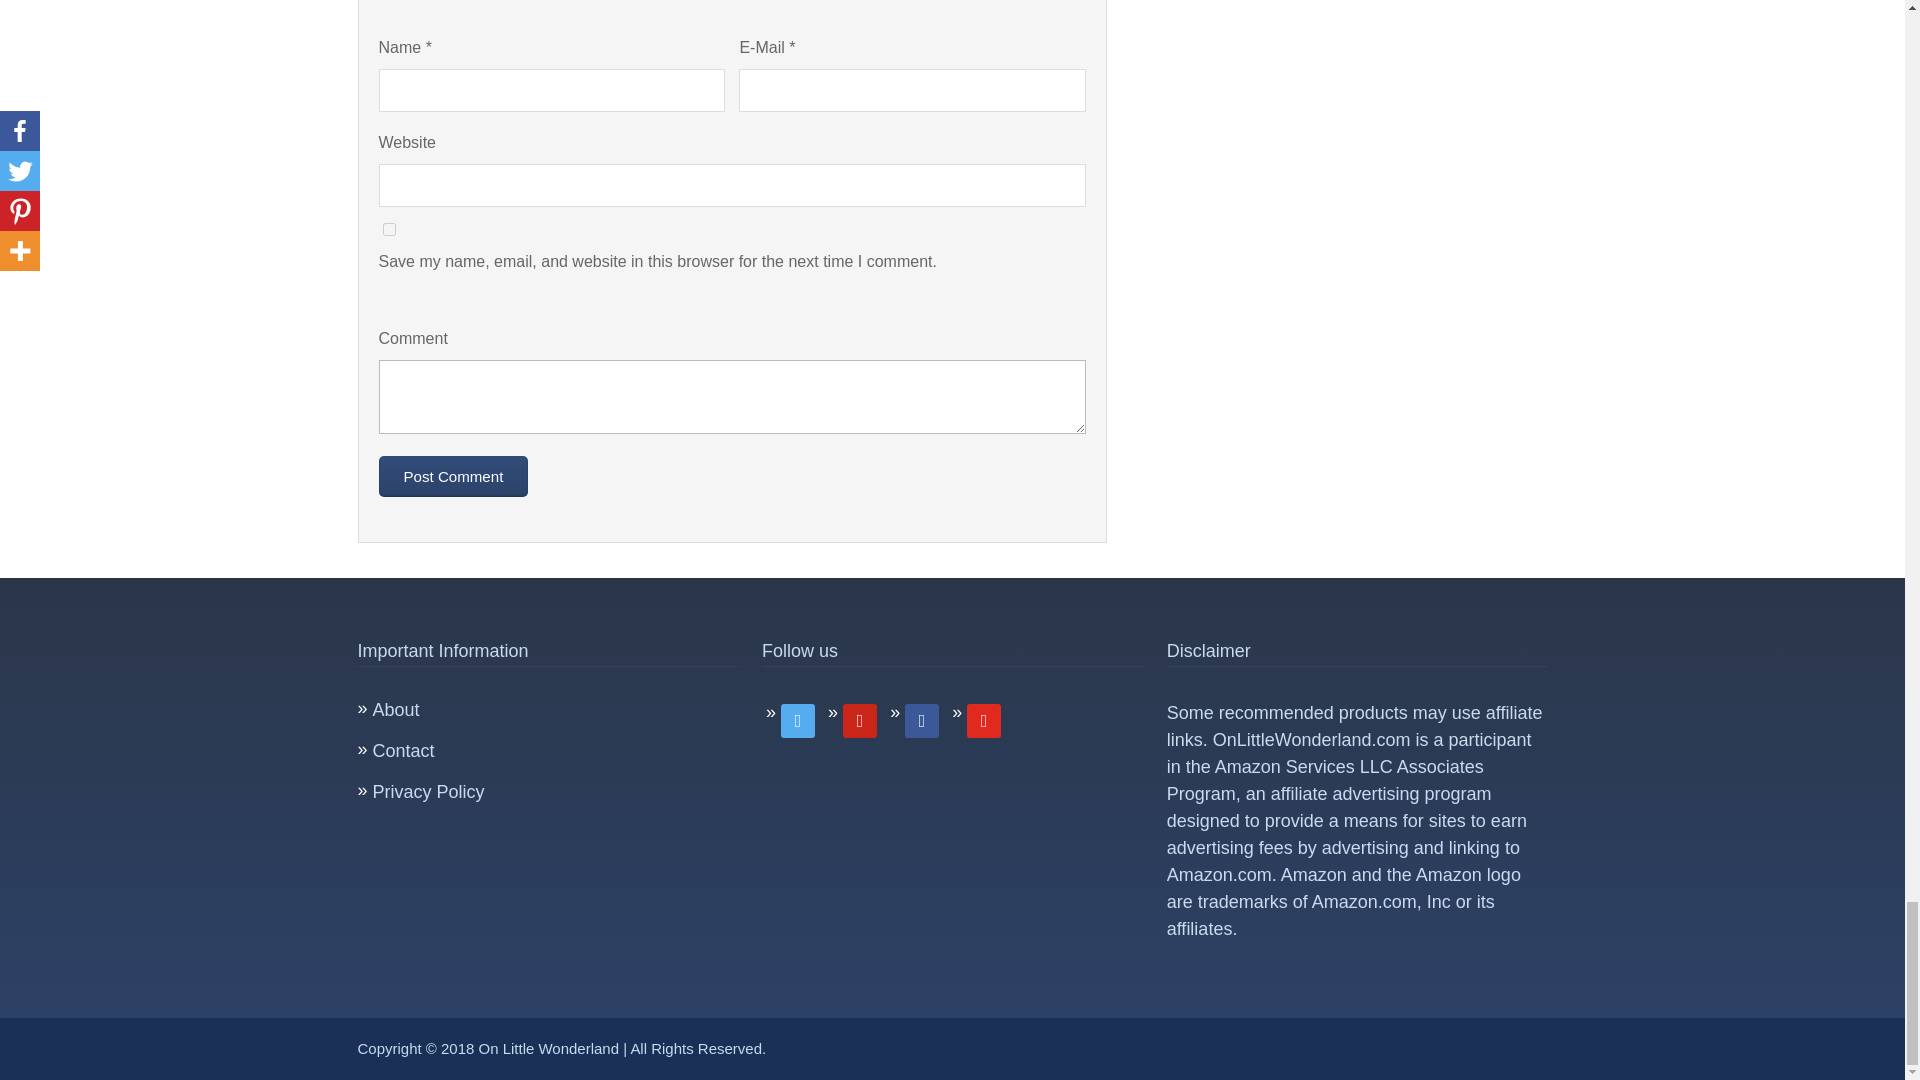 This screenshot has width=1920, height=1080. Describe the element at coordinates (921, 718) in the screenshot. I see `Instagram` at that location.